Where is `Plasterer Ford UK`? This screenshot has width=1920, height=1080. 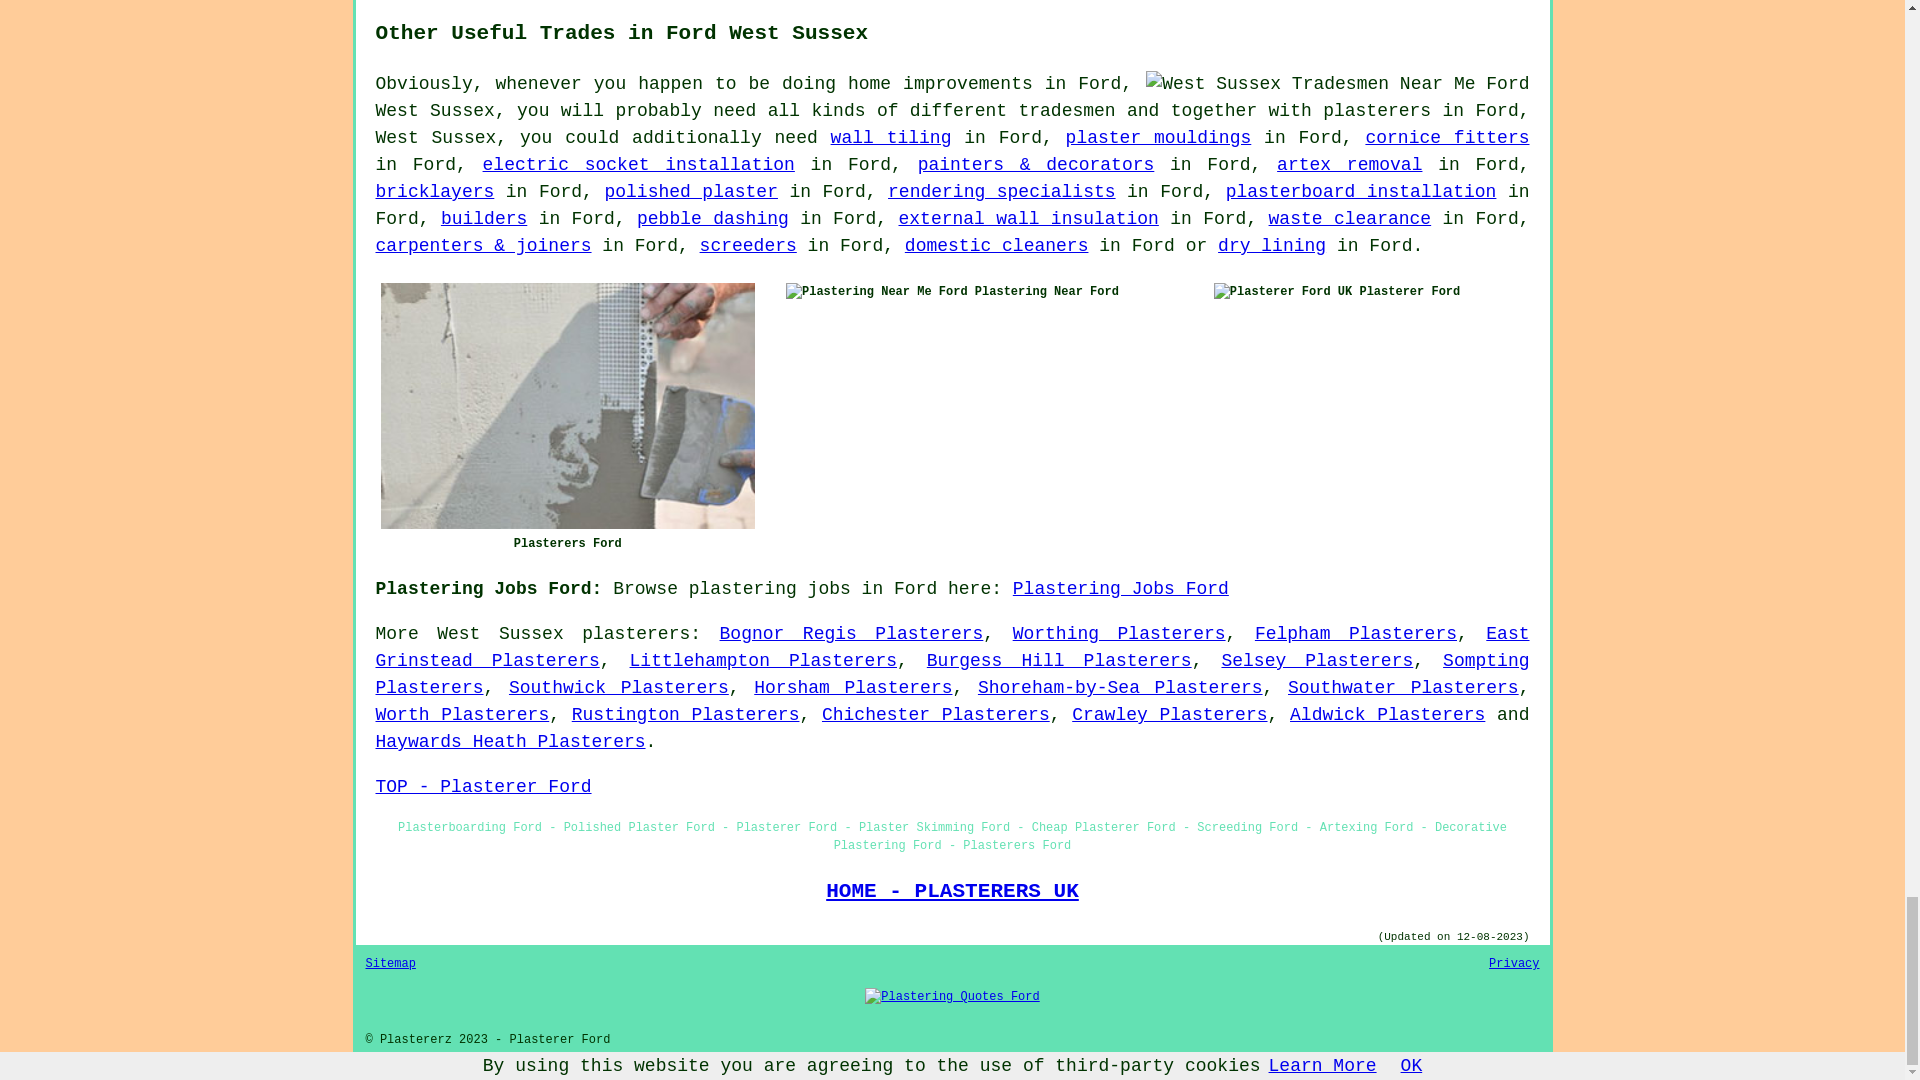 Plasterer Ford UK is located at coordinates (1282, 292).